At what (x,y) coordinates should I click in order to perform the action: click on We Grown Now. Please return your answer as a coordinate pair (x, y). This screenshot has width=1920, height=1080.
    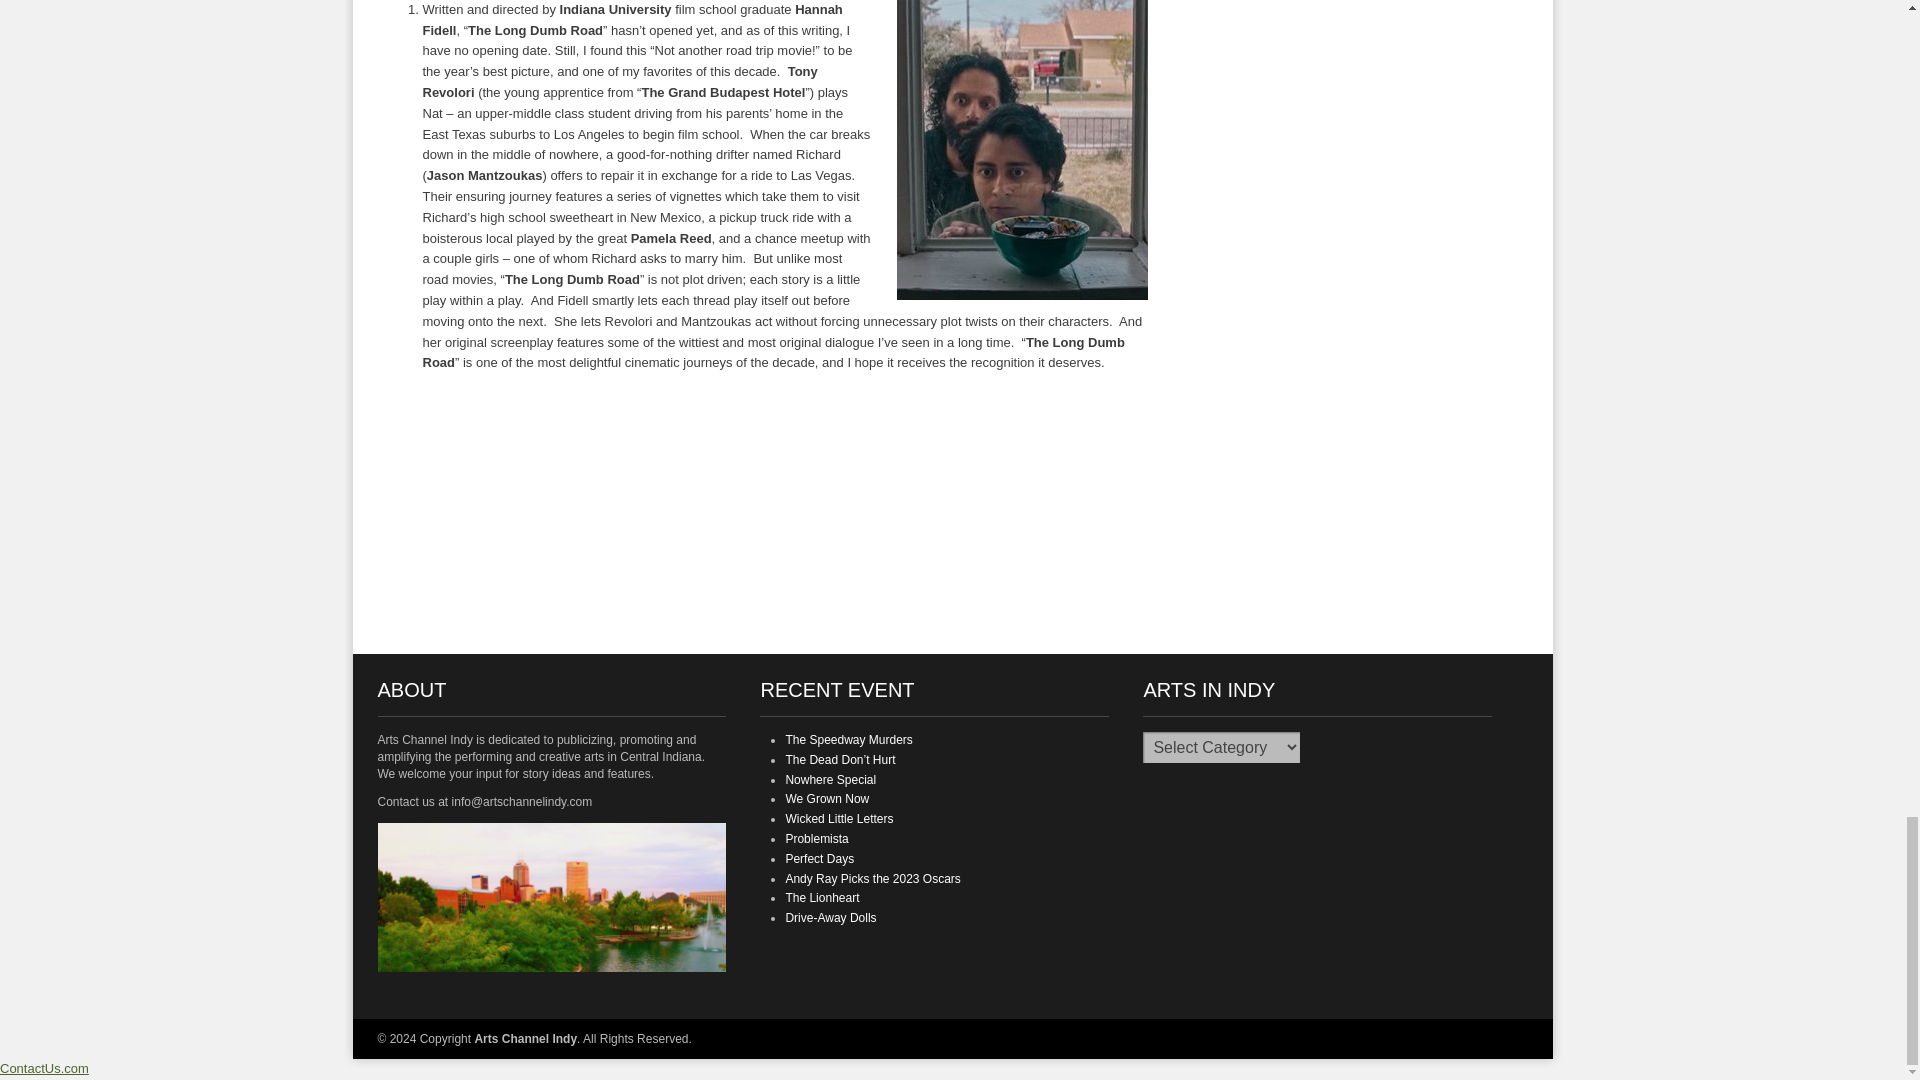
    Looking at the image, I should click on (827, 798).